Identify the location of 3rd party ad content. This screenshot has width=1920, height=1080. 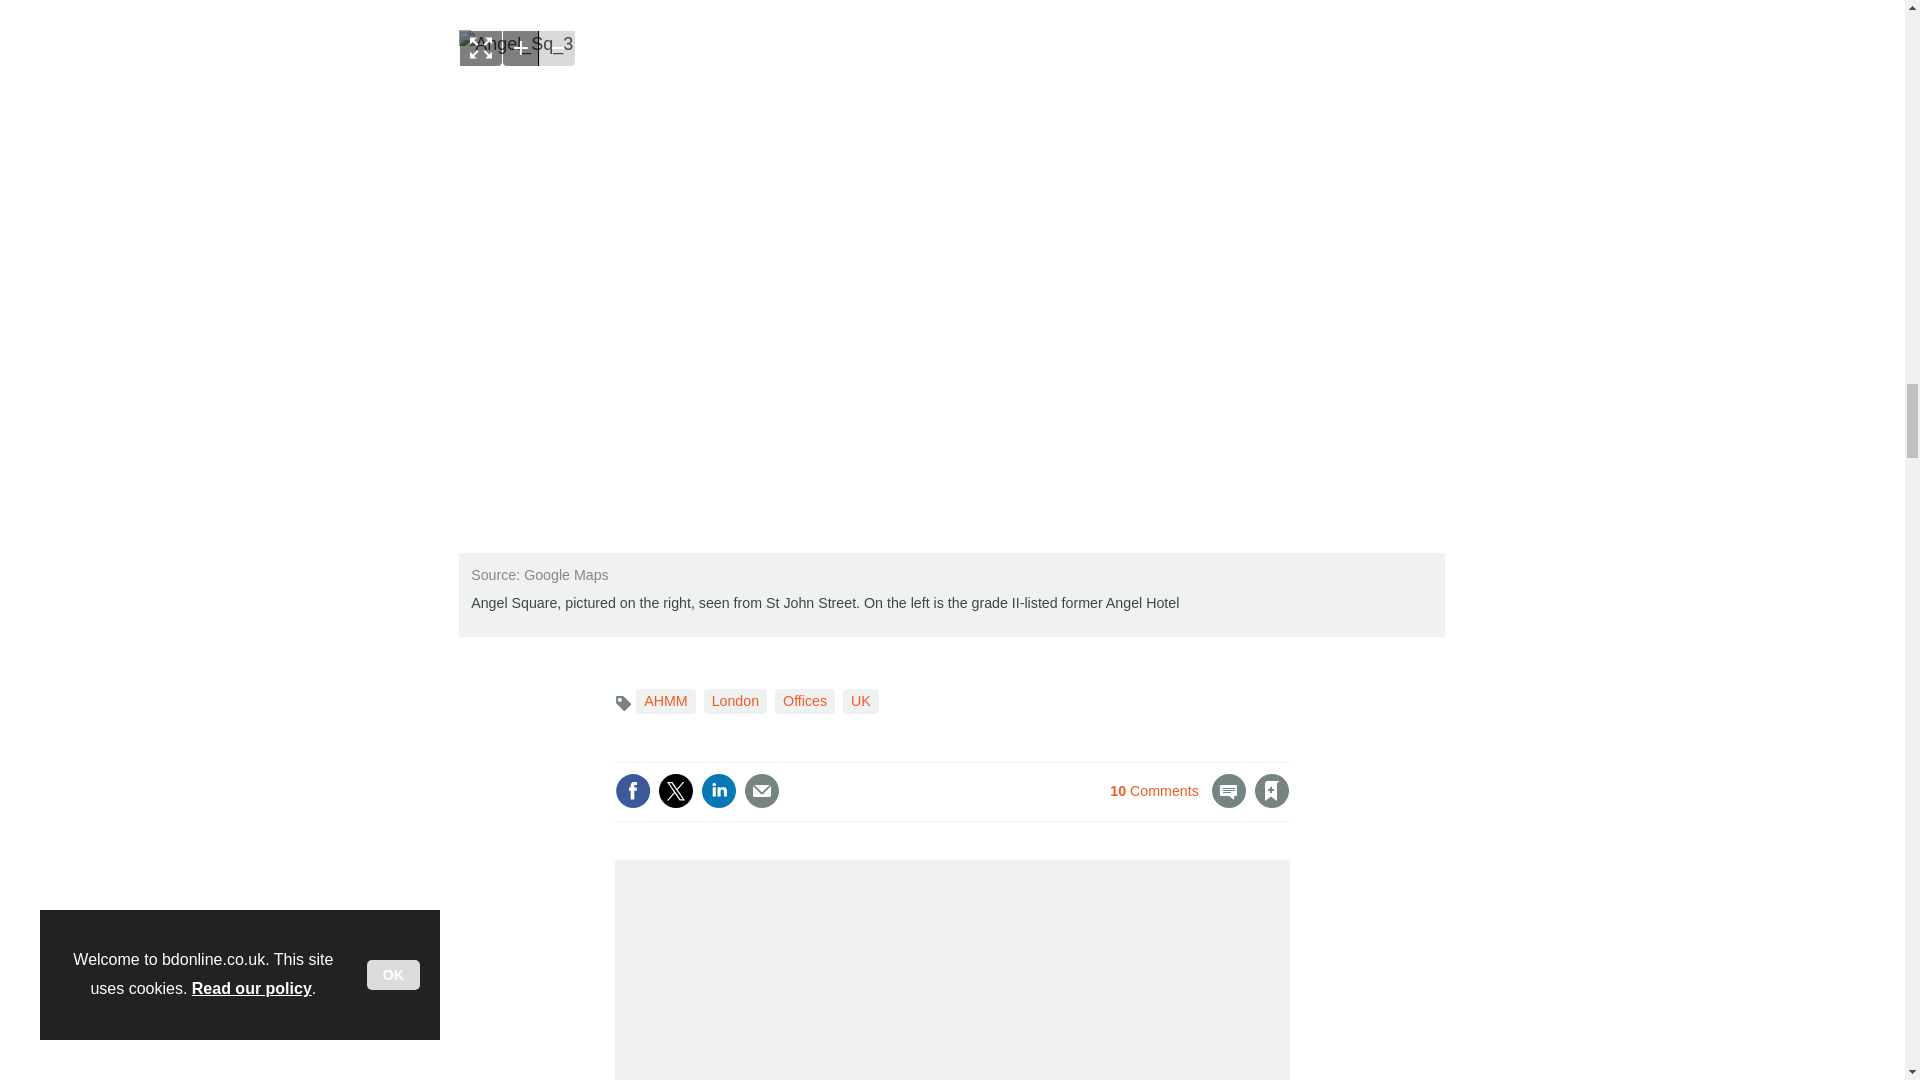
(770, 976).